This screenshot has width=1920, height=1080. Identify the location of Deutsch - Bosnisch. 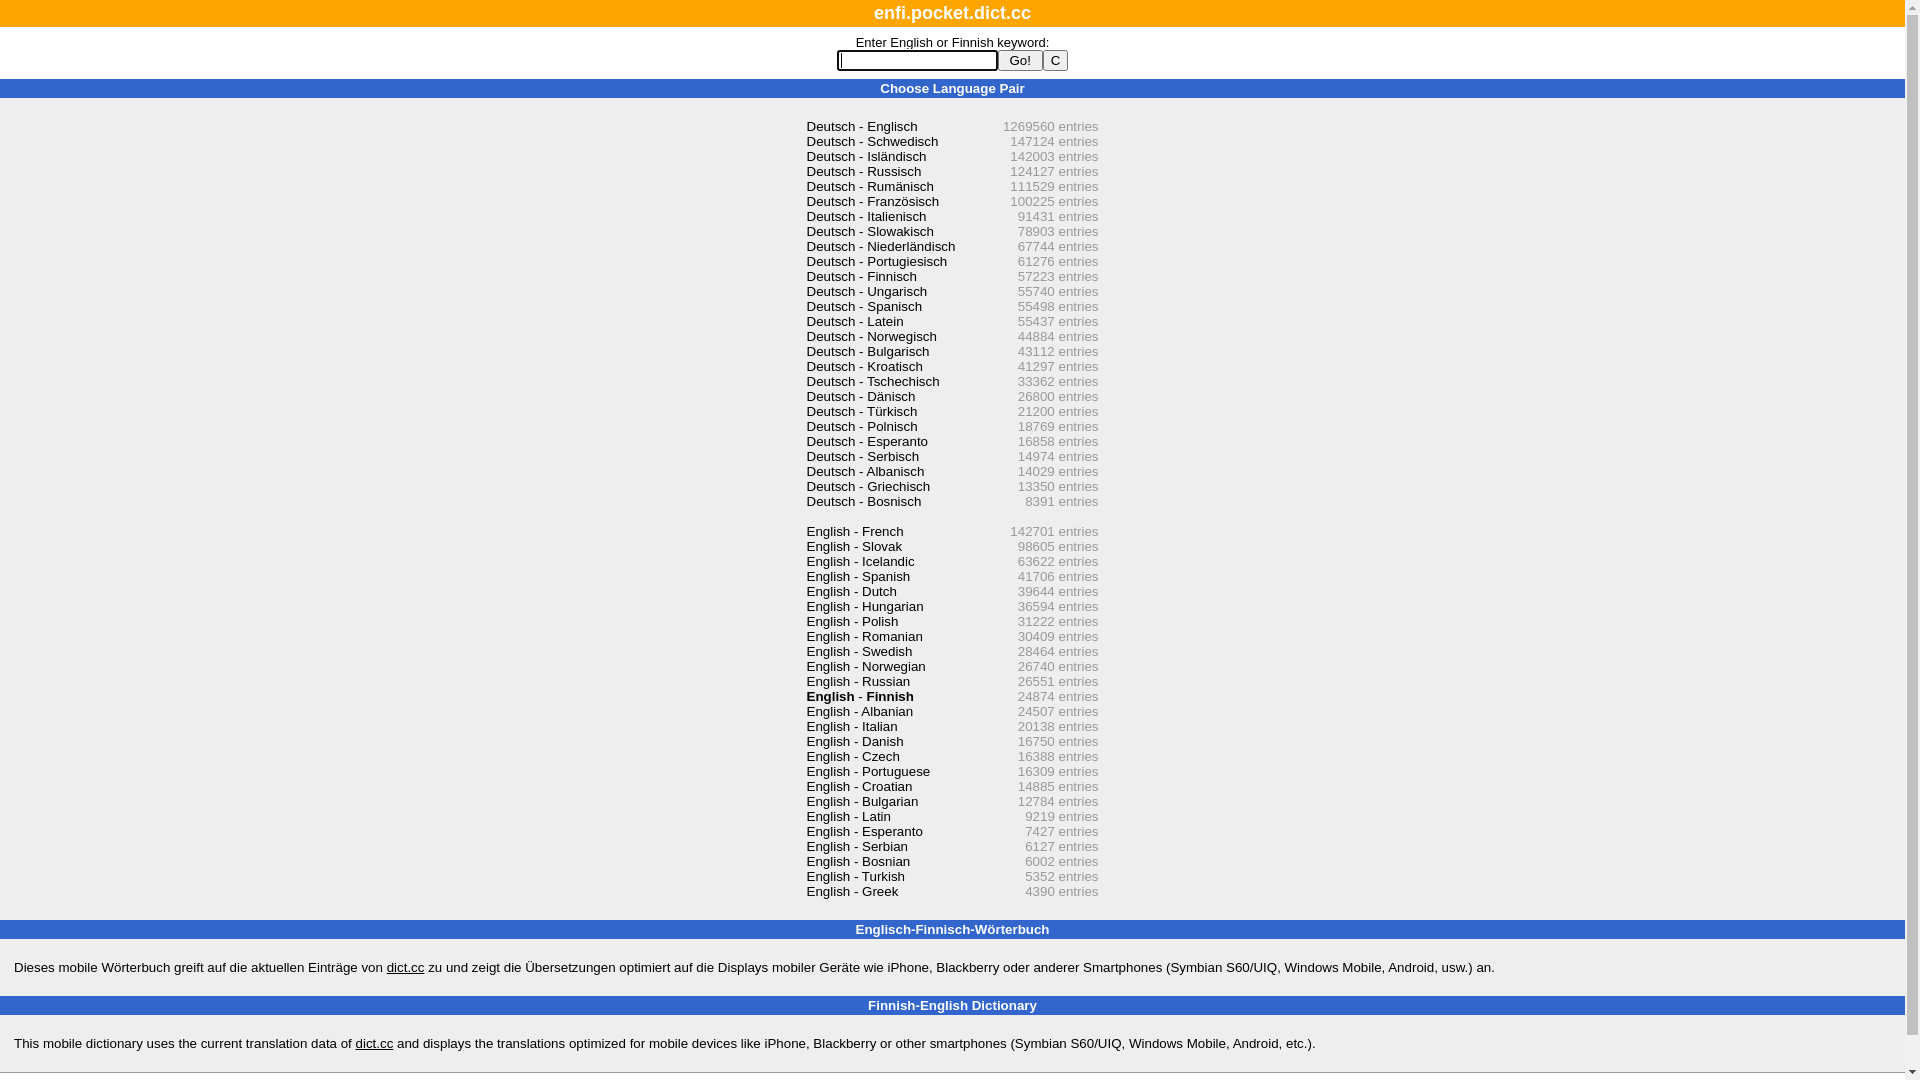
(864, 501).